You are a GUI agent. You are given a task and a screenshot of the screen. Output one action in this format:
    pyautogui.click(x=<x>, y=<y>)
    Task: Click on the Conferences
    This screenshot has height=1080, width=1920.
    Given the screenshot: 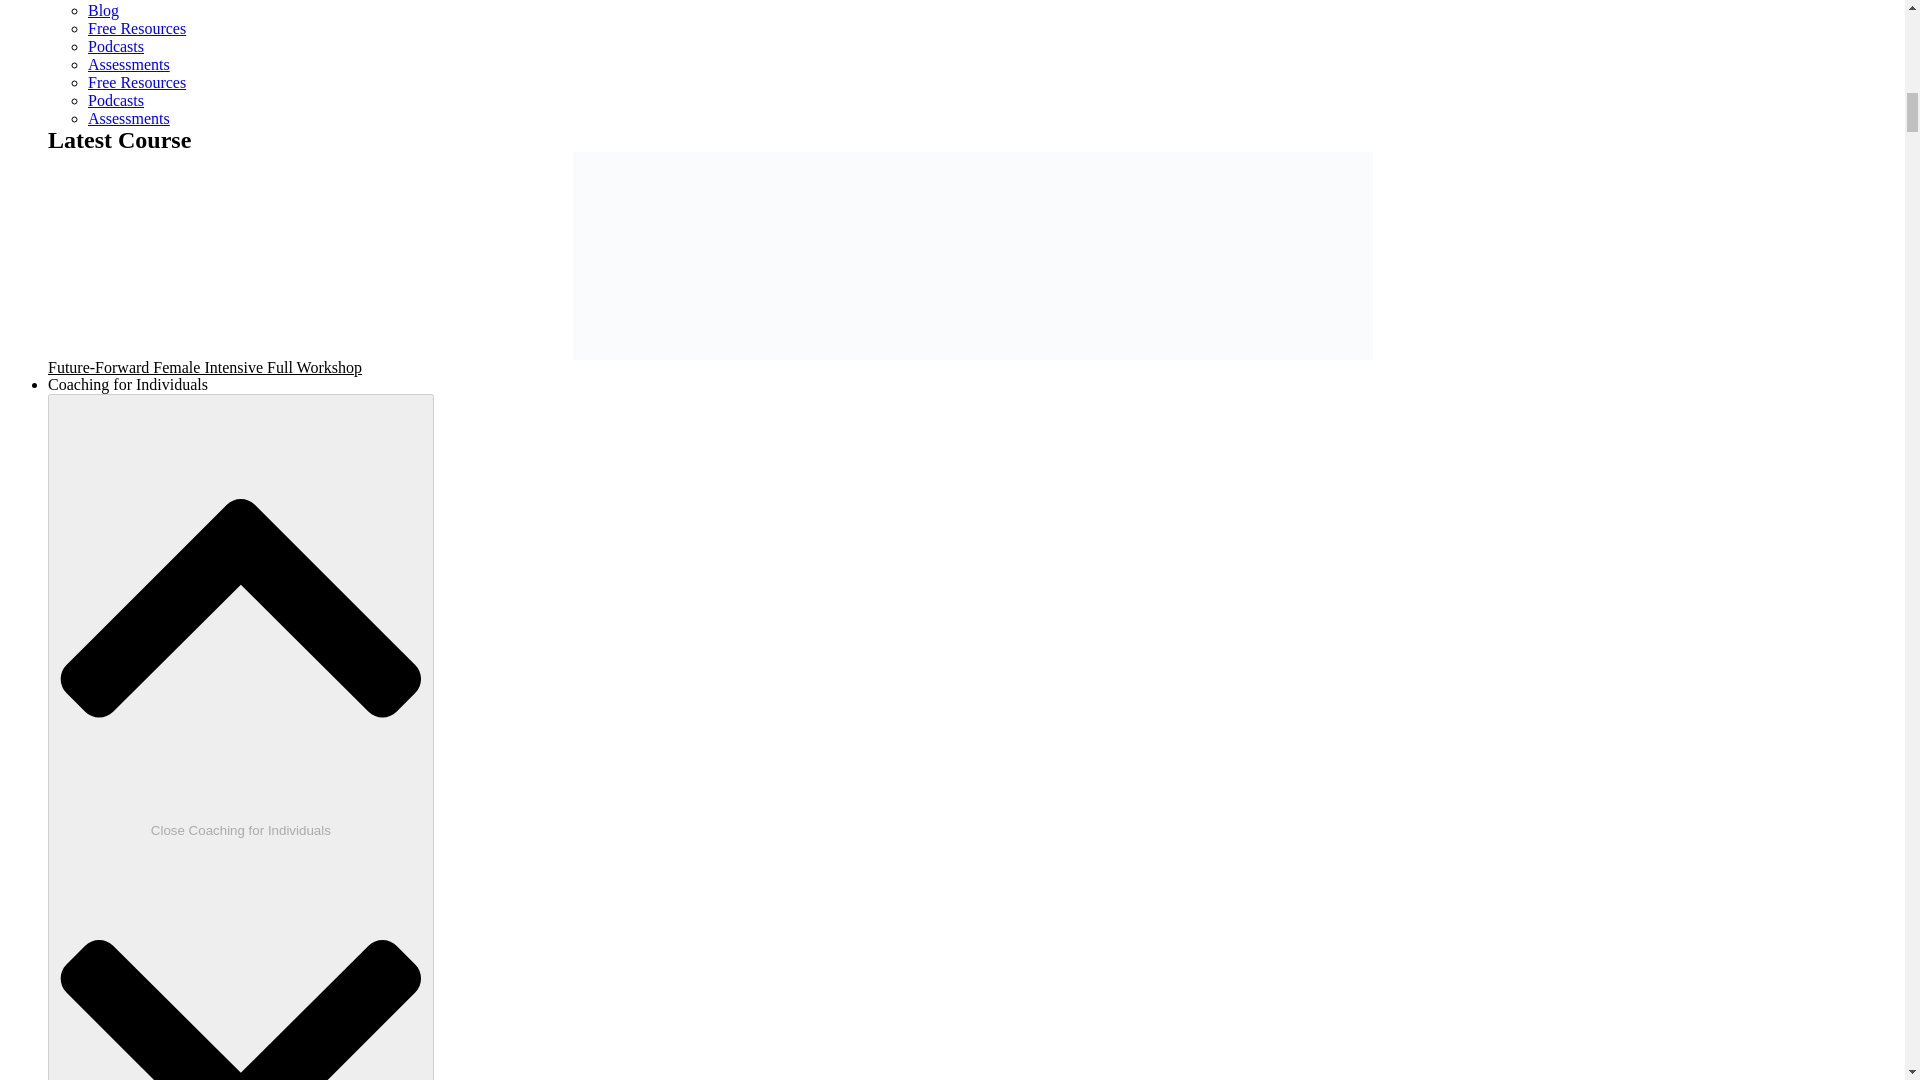 What is the action you would take?
    pyautogui.click(x=128, y=0)
    